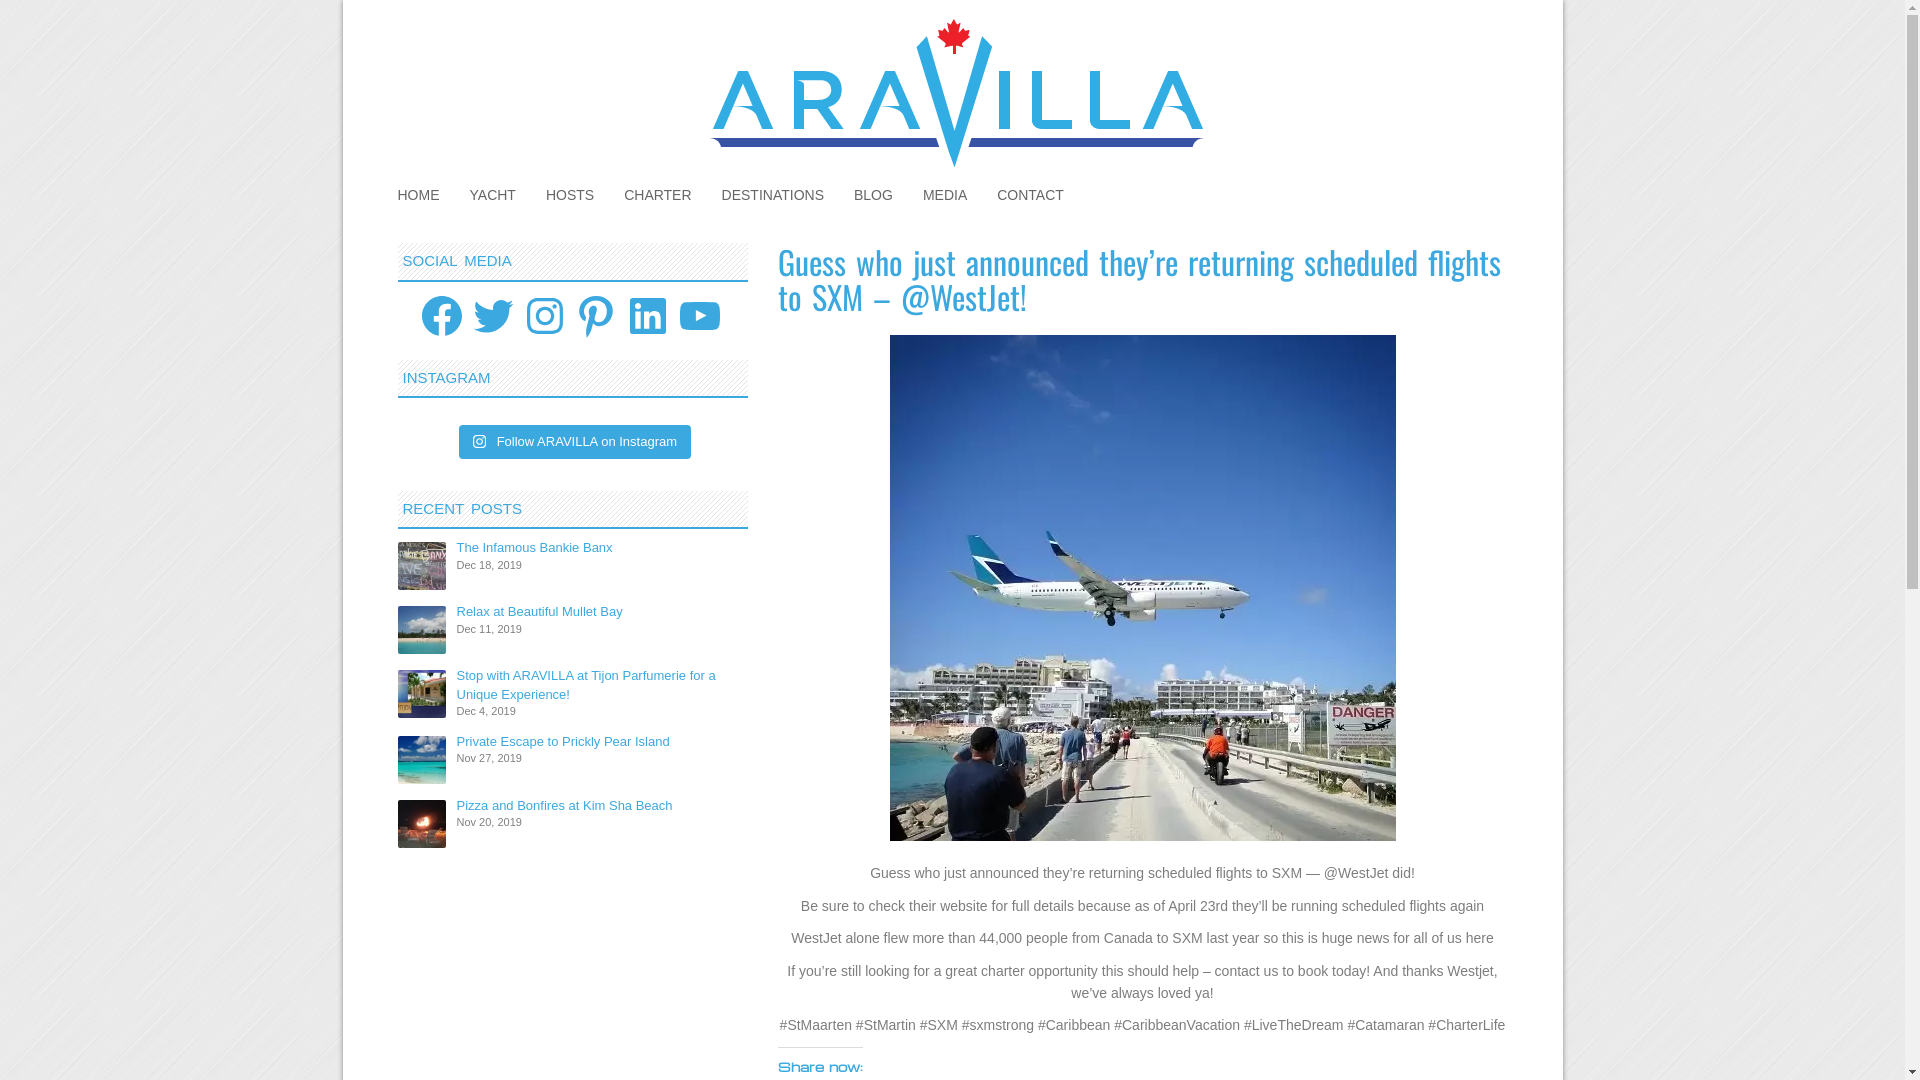  What do you see at coordinates (545, 316) in the screenshot?
I see `Instagram` at bounding box center [545, 316].